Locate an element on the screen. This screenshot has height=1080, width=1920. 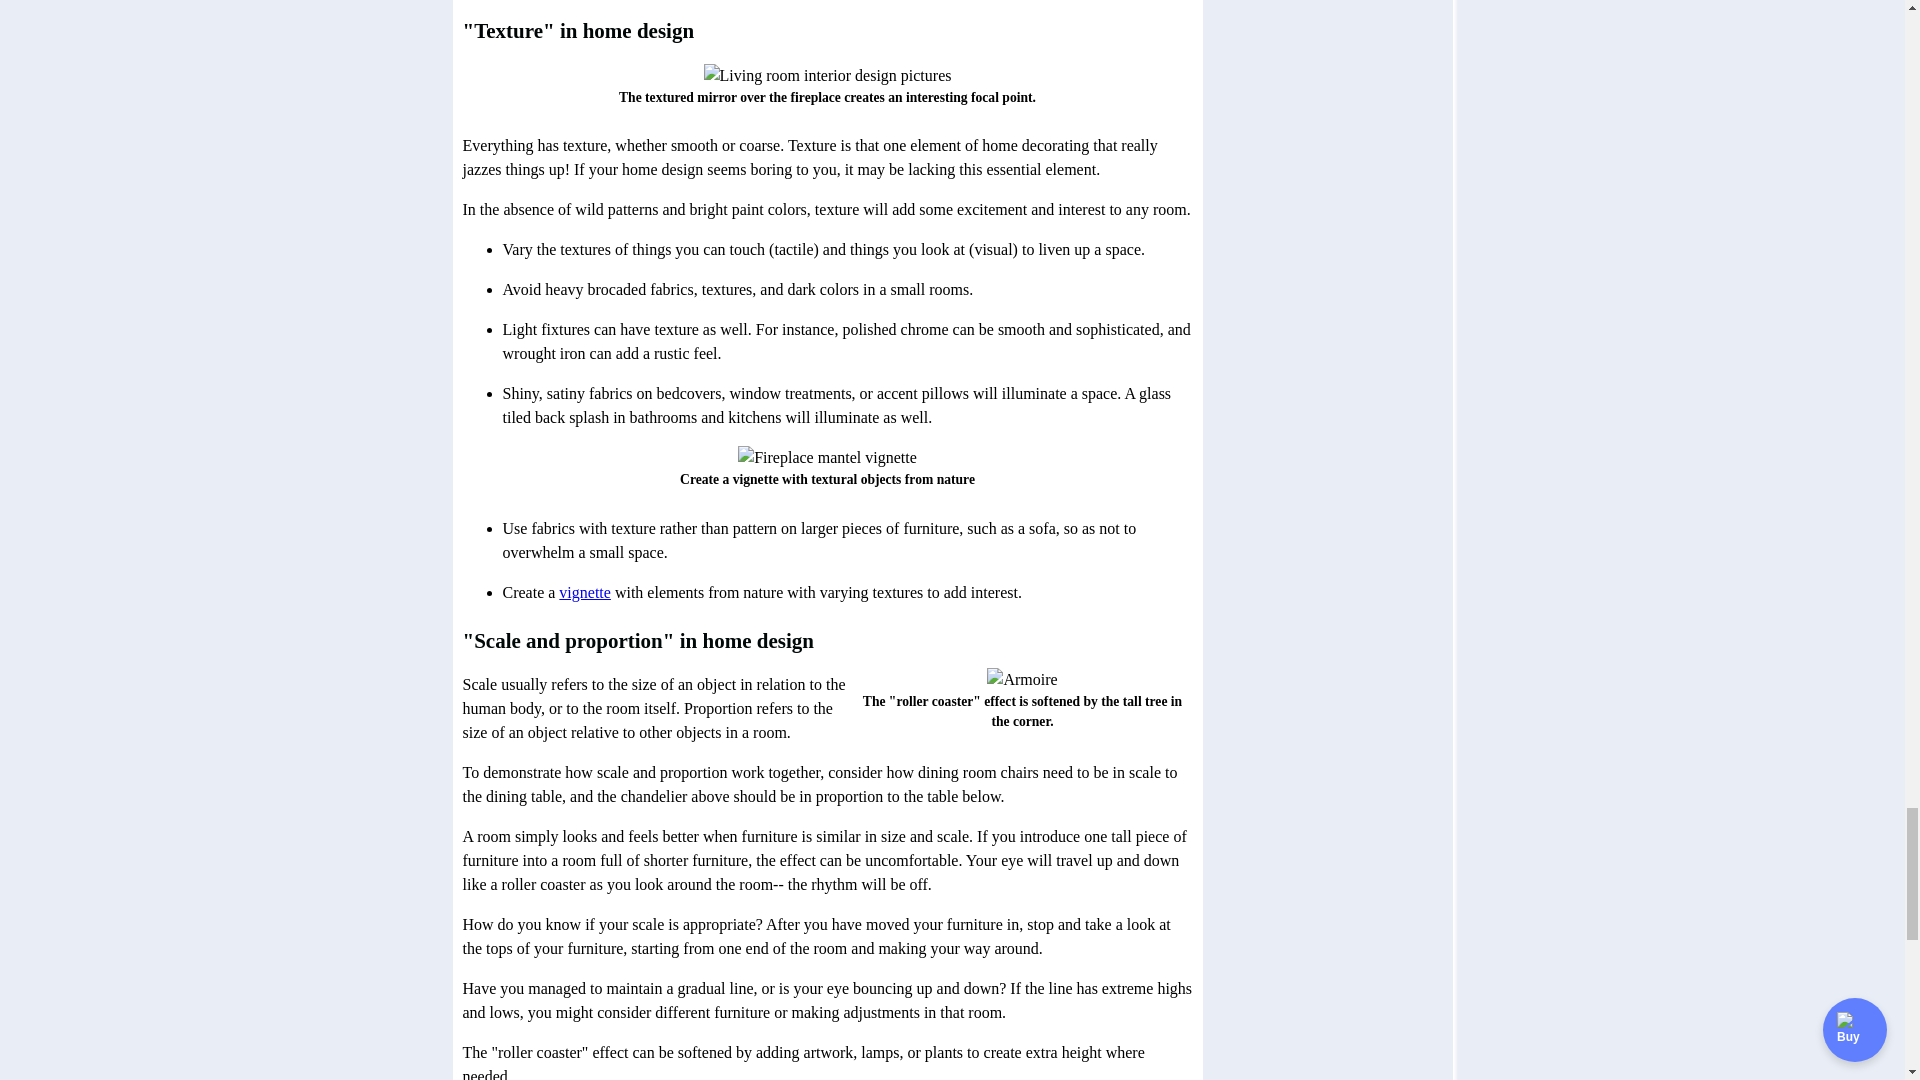
Armoire is located at coordinates (1022, 680).